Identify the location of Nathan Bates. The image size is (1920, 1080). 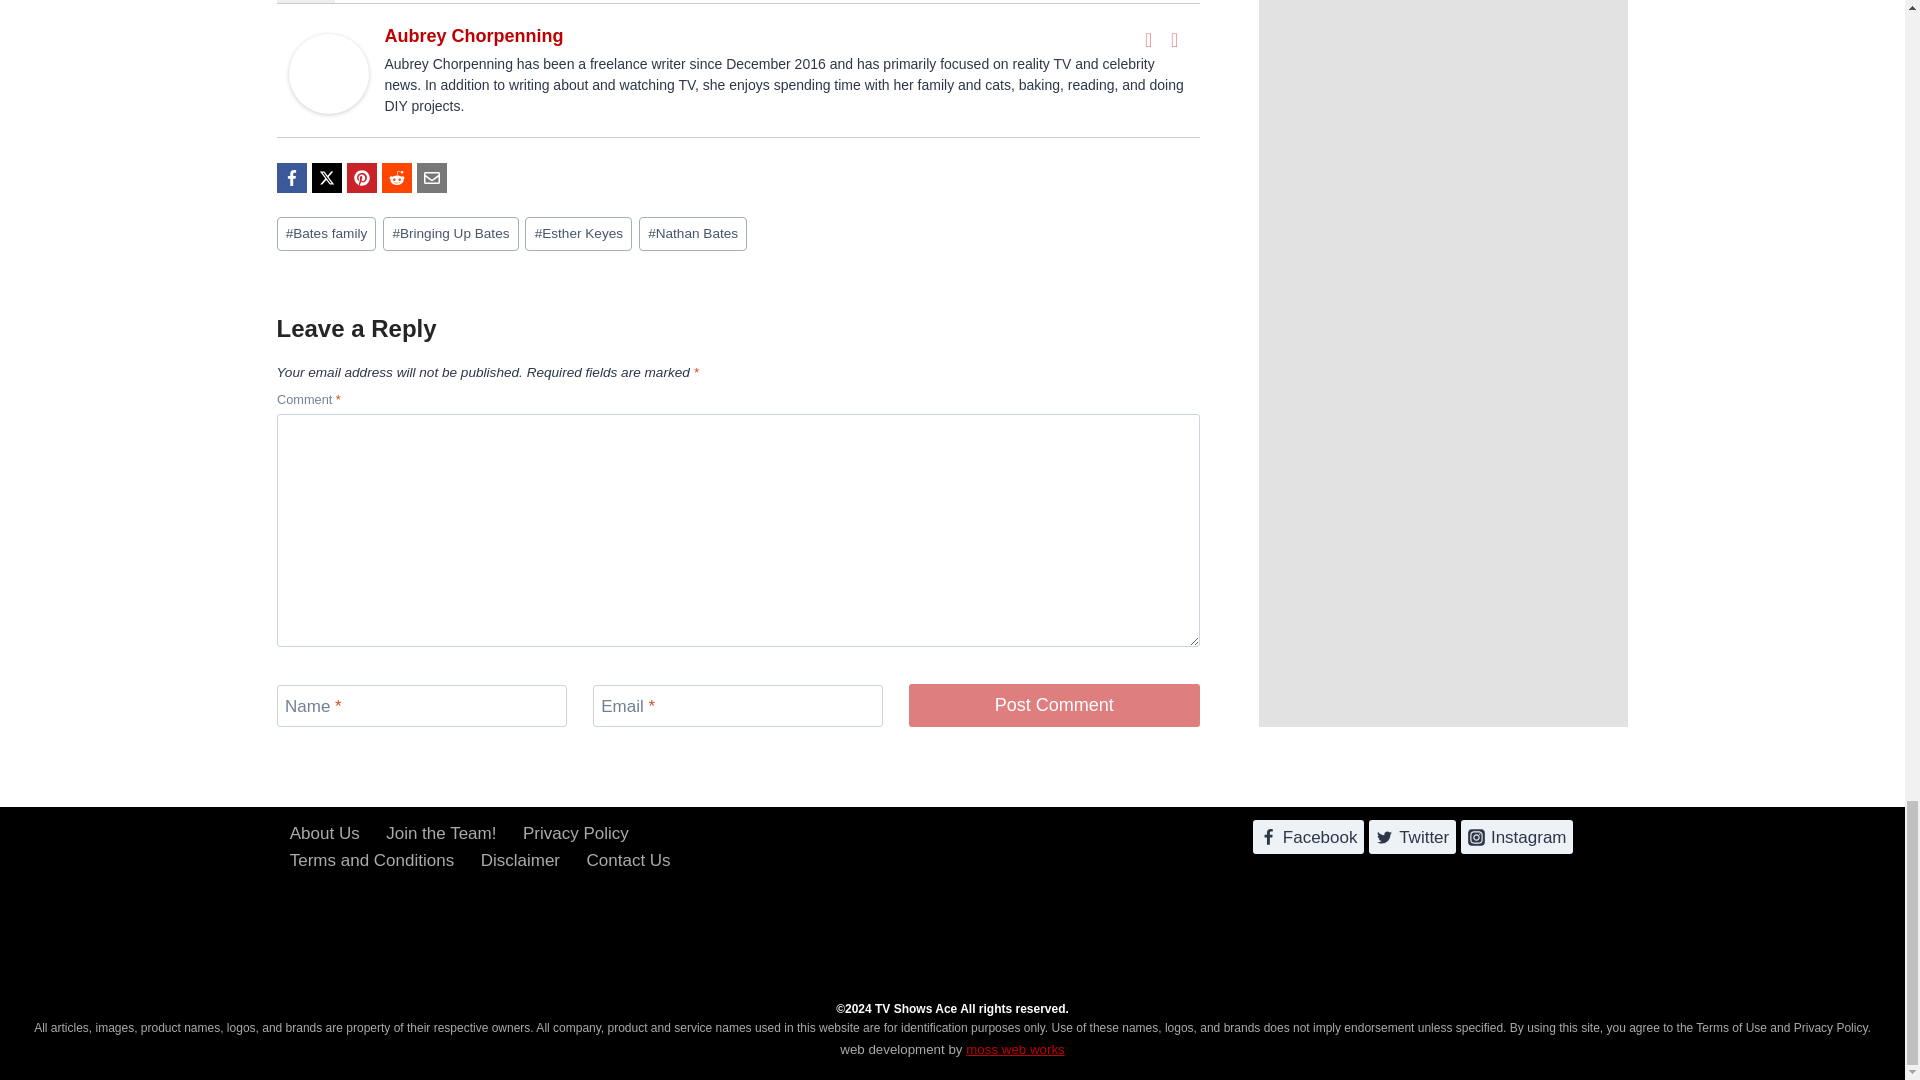
(692, 234).